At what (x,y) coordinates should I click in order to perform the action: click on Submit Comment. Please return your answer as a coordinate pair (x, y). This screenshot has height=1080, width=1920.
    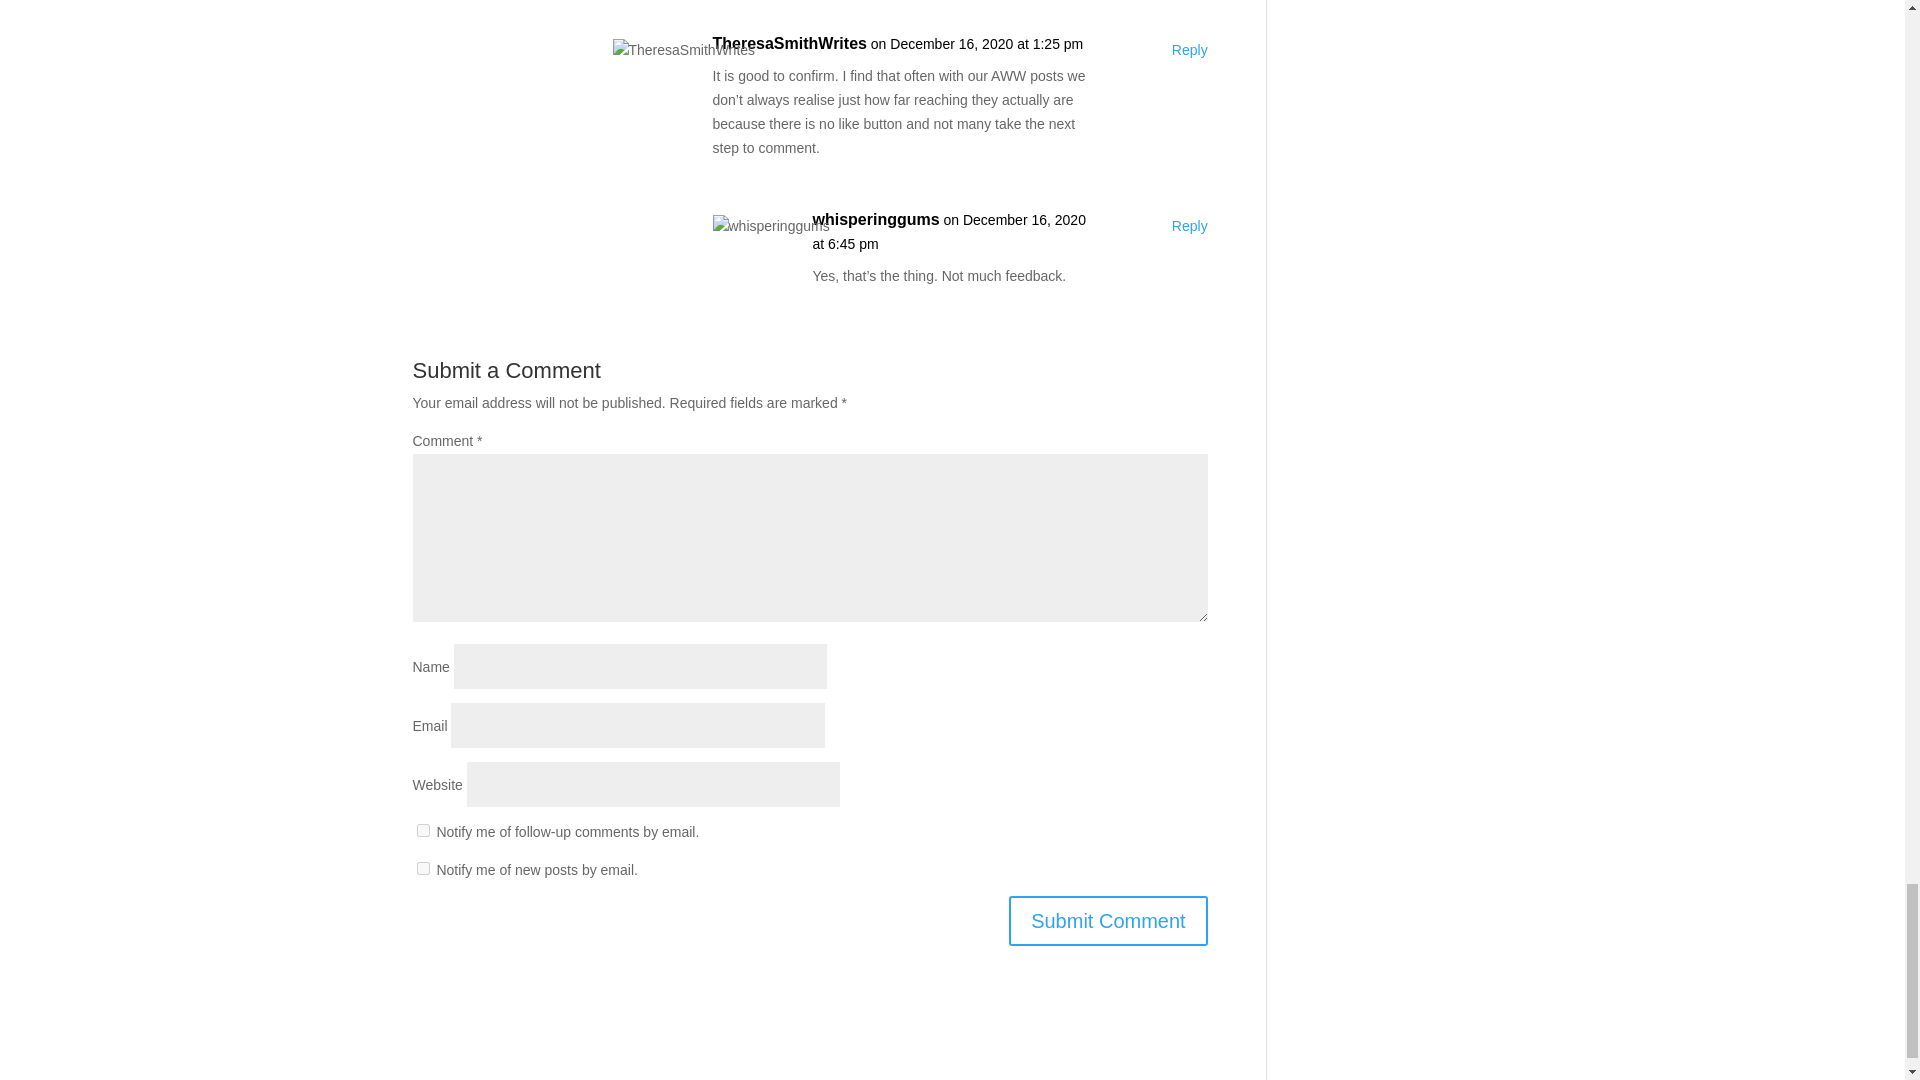
    Looking at the image, I should click on (1108, 921).